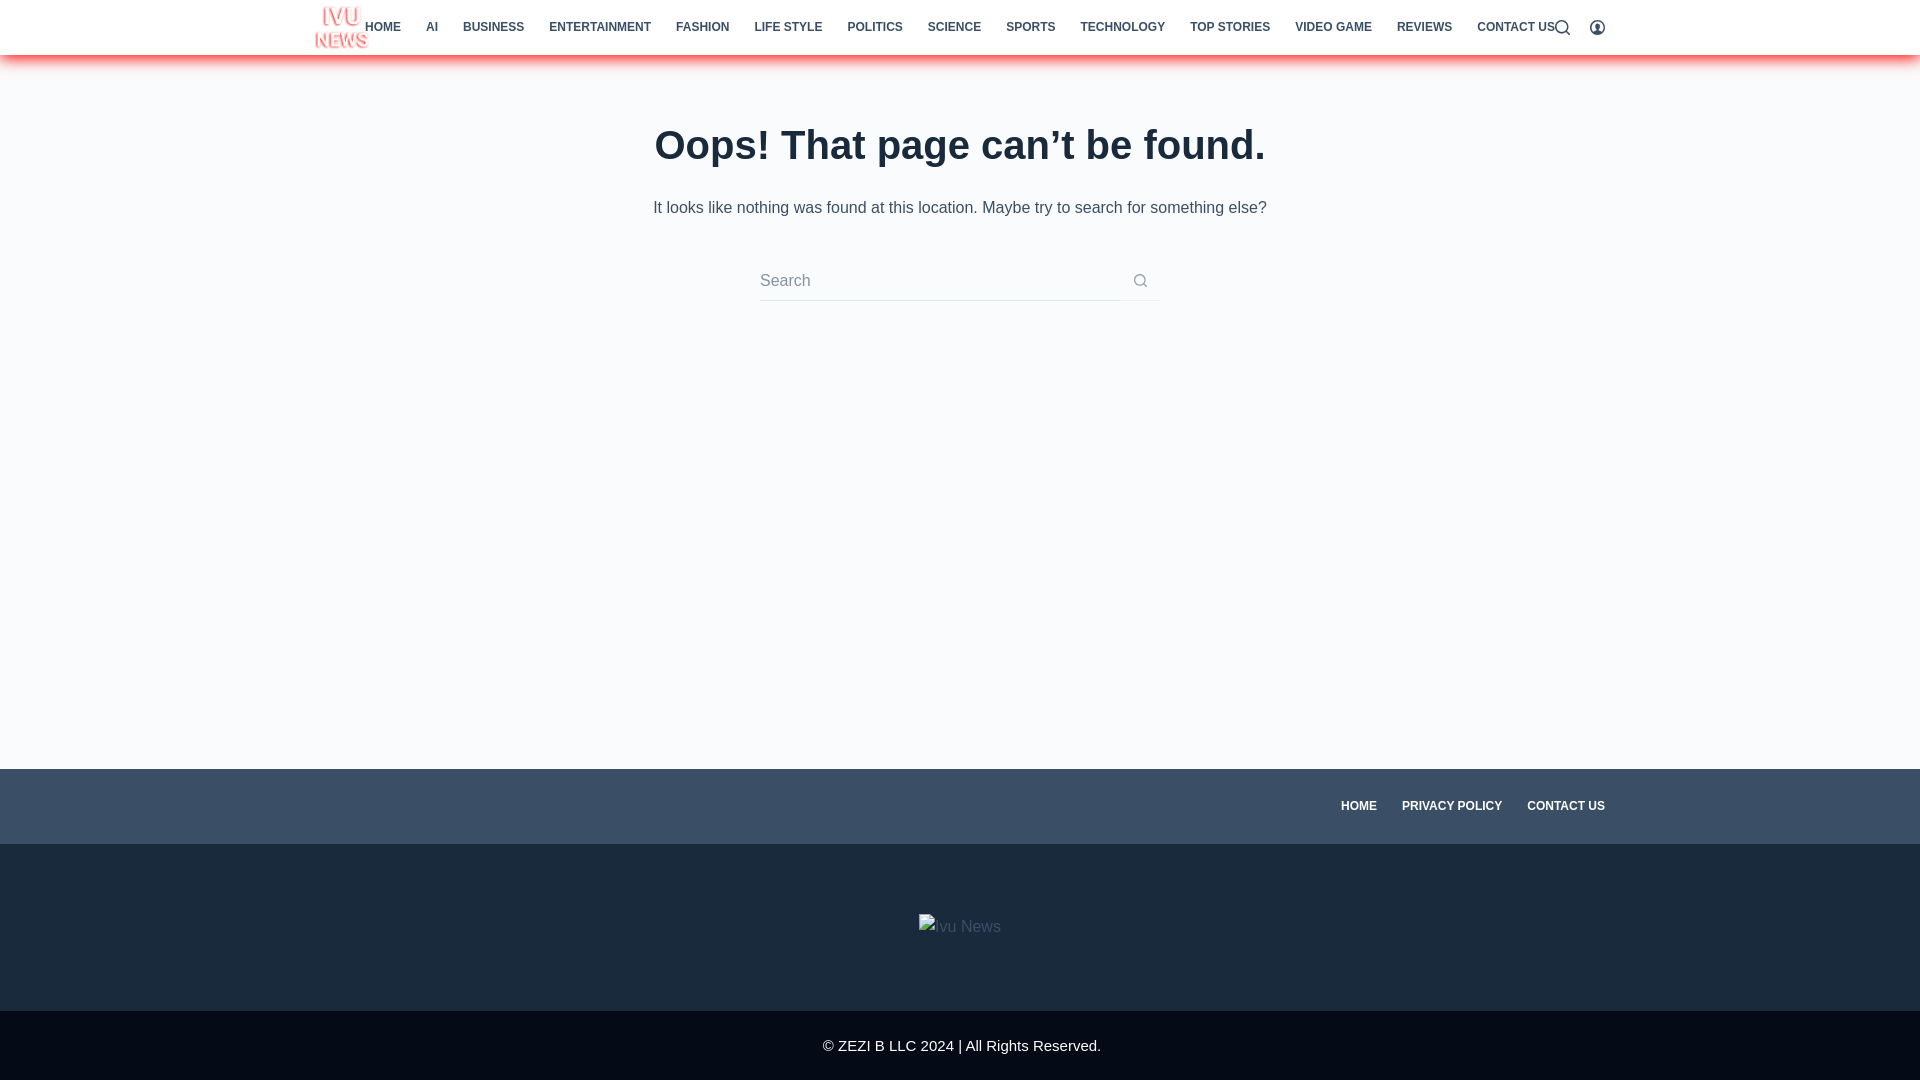  What do you see at coordinates (492, 28) in the screenshot?
I see `BUSINESS` at bounding box center [492, 28].